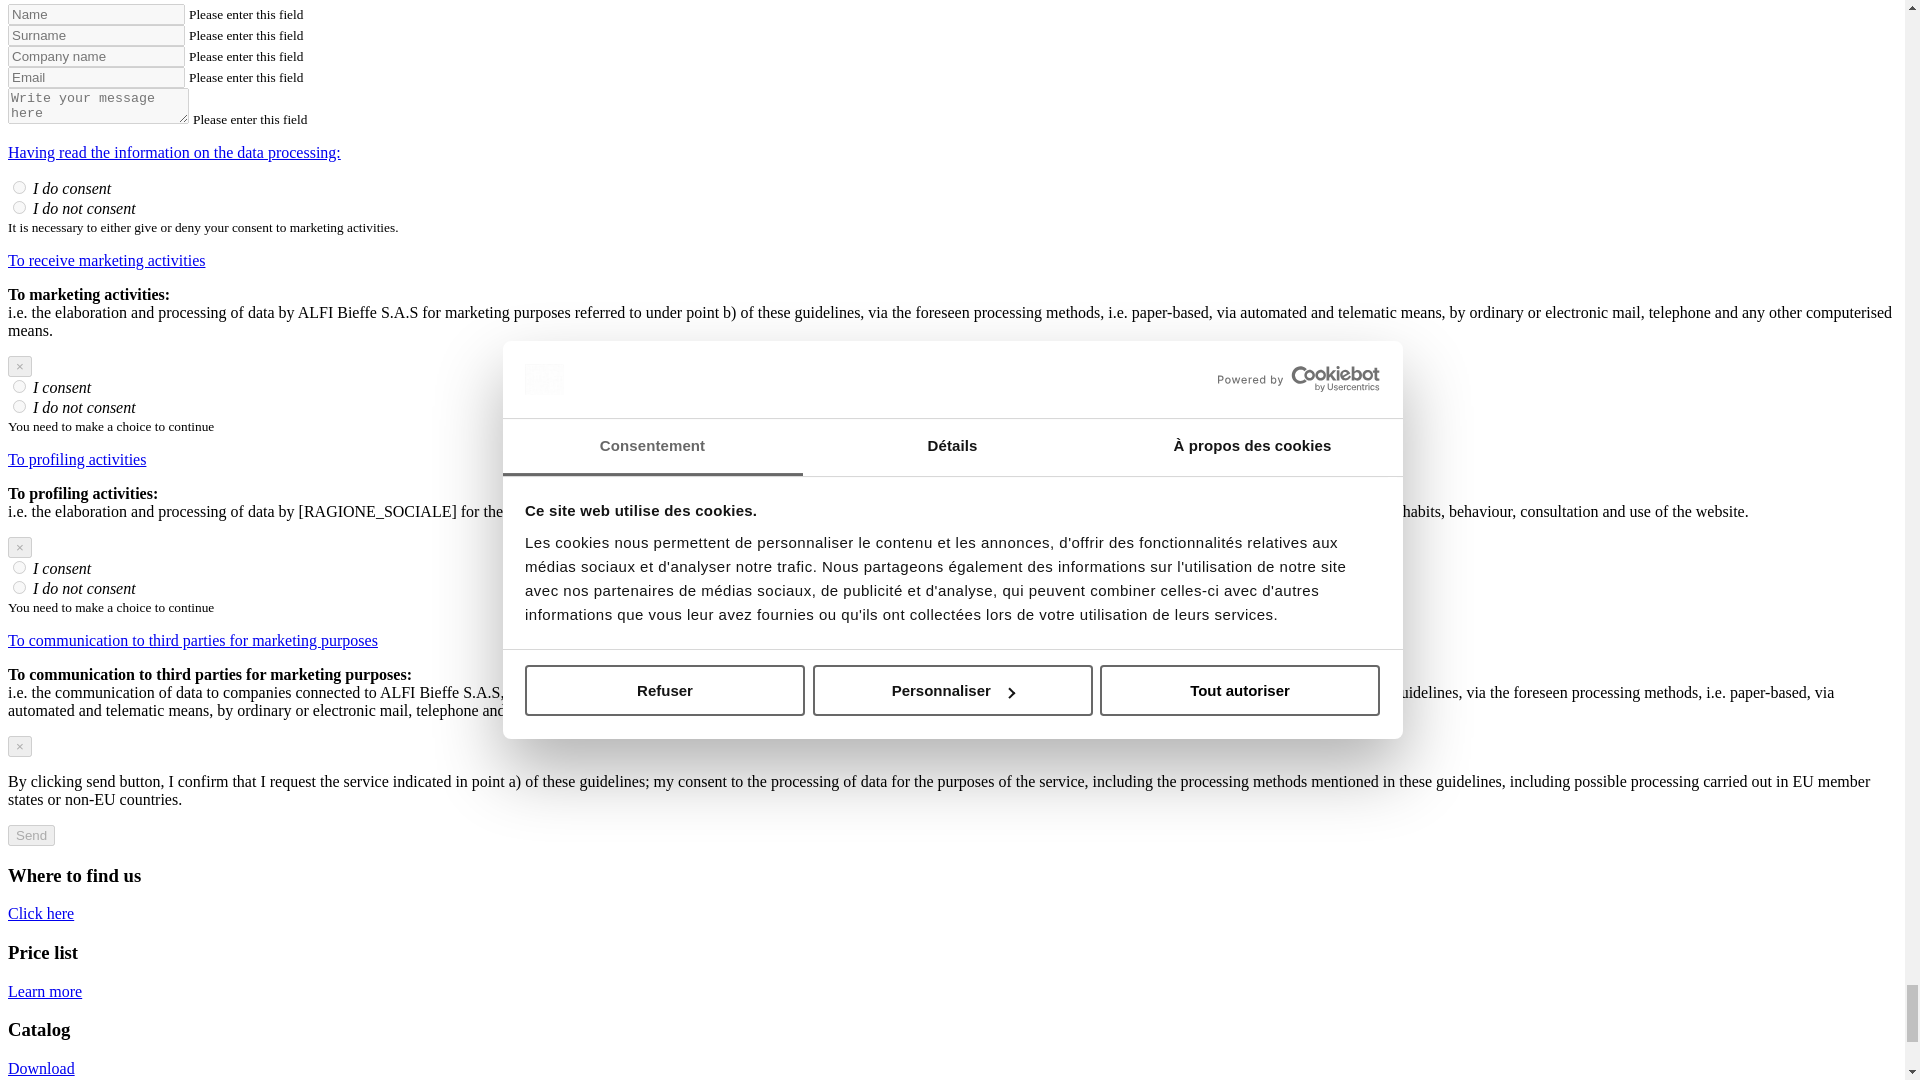 The width and height of the screenshot is (1920, 1080). I want to click on No, so click(20, 206).